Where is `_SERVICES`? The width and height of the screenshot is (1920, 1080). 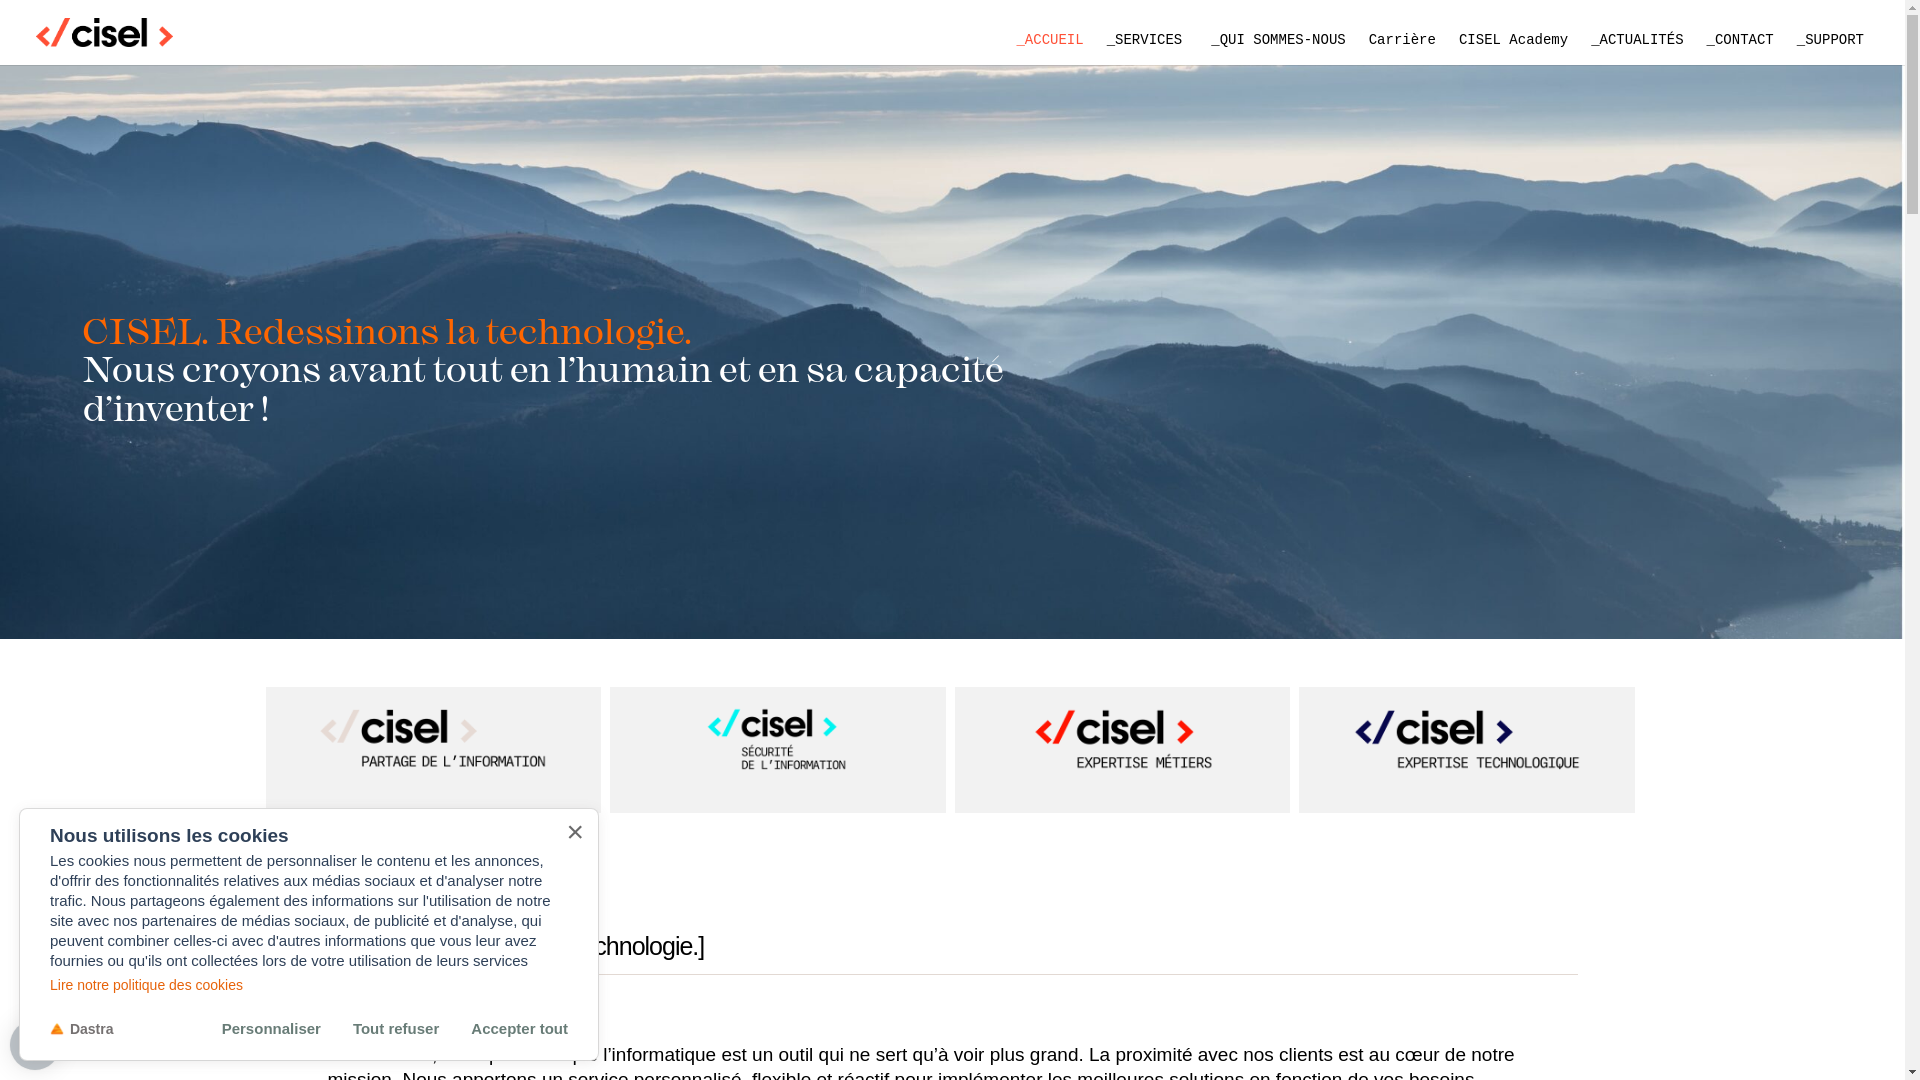 _SERVICES is located at coordinates (1148, 40).